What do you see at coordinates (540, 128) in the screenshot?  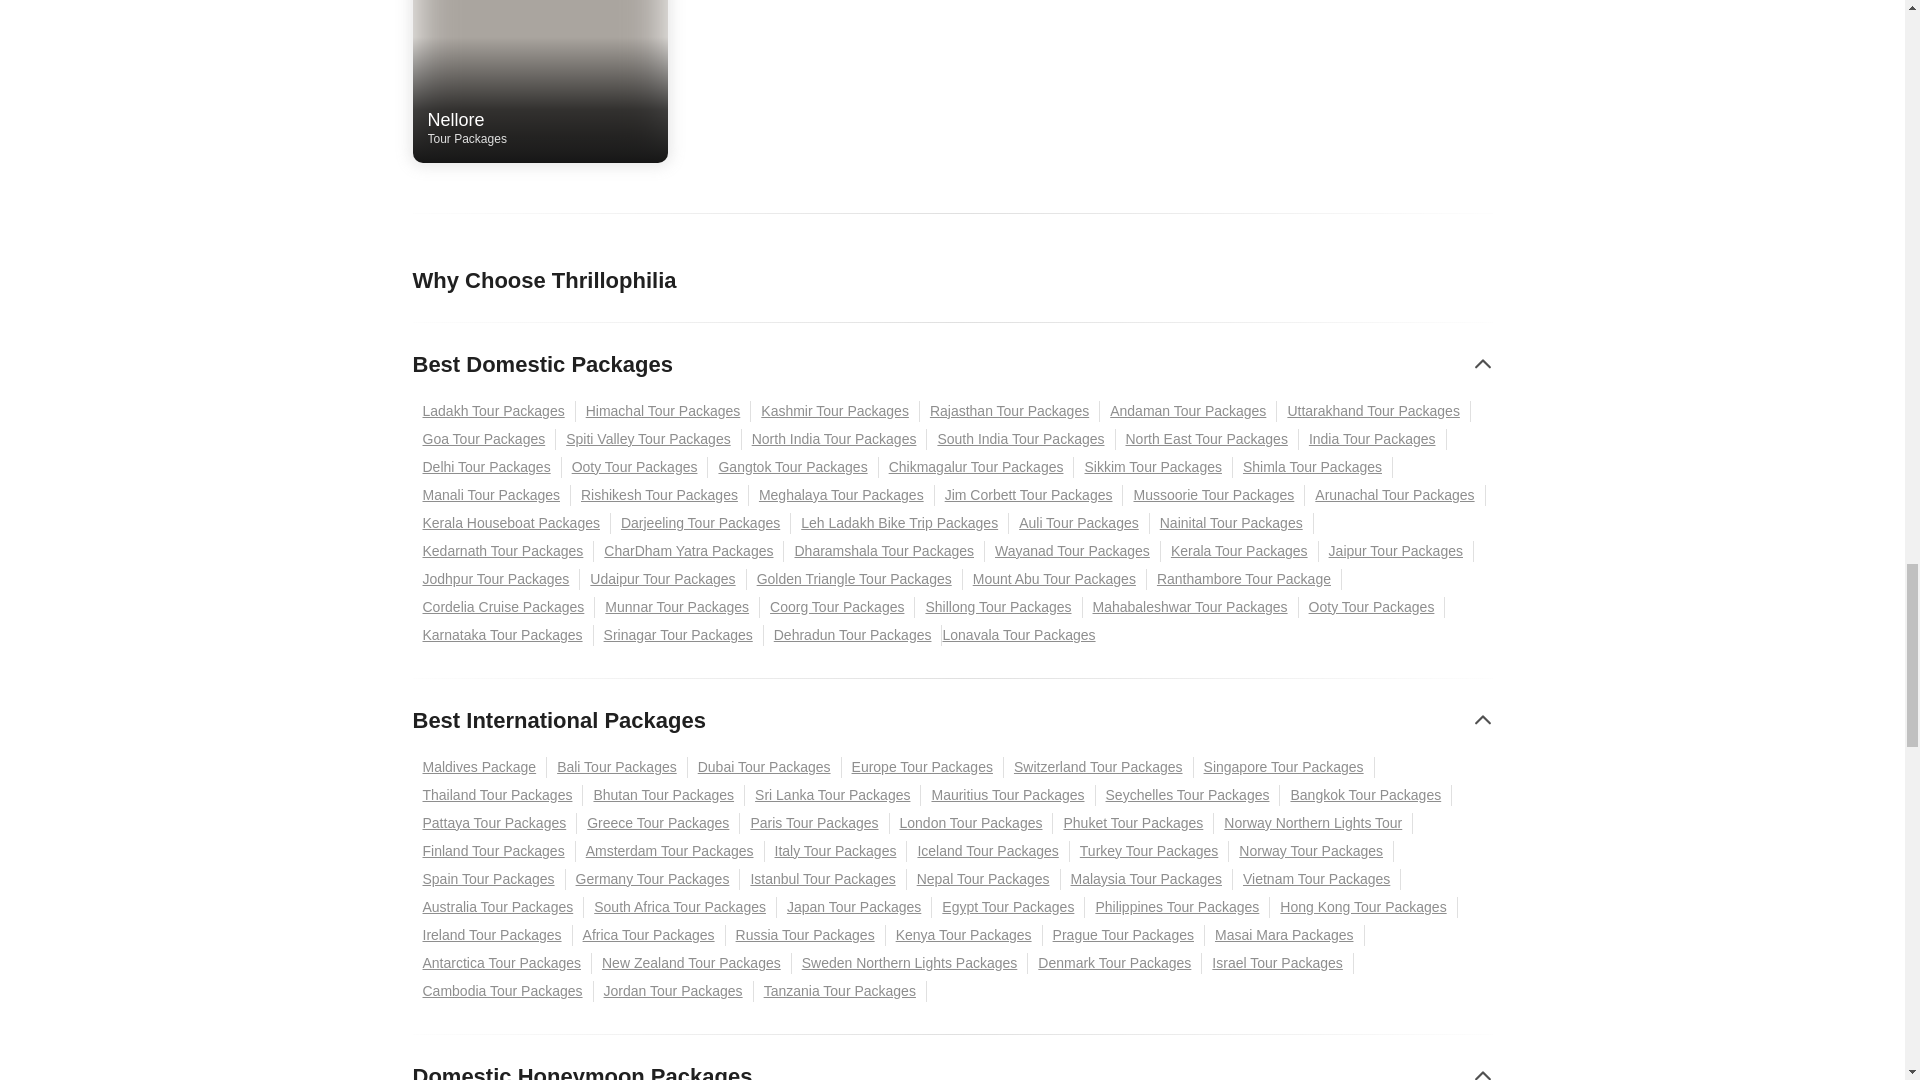 I see `Ladakh Tour Packages` at bounding box center [540, 128].